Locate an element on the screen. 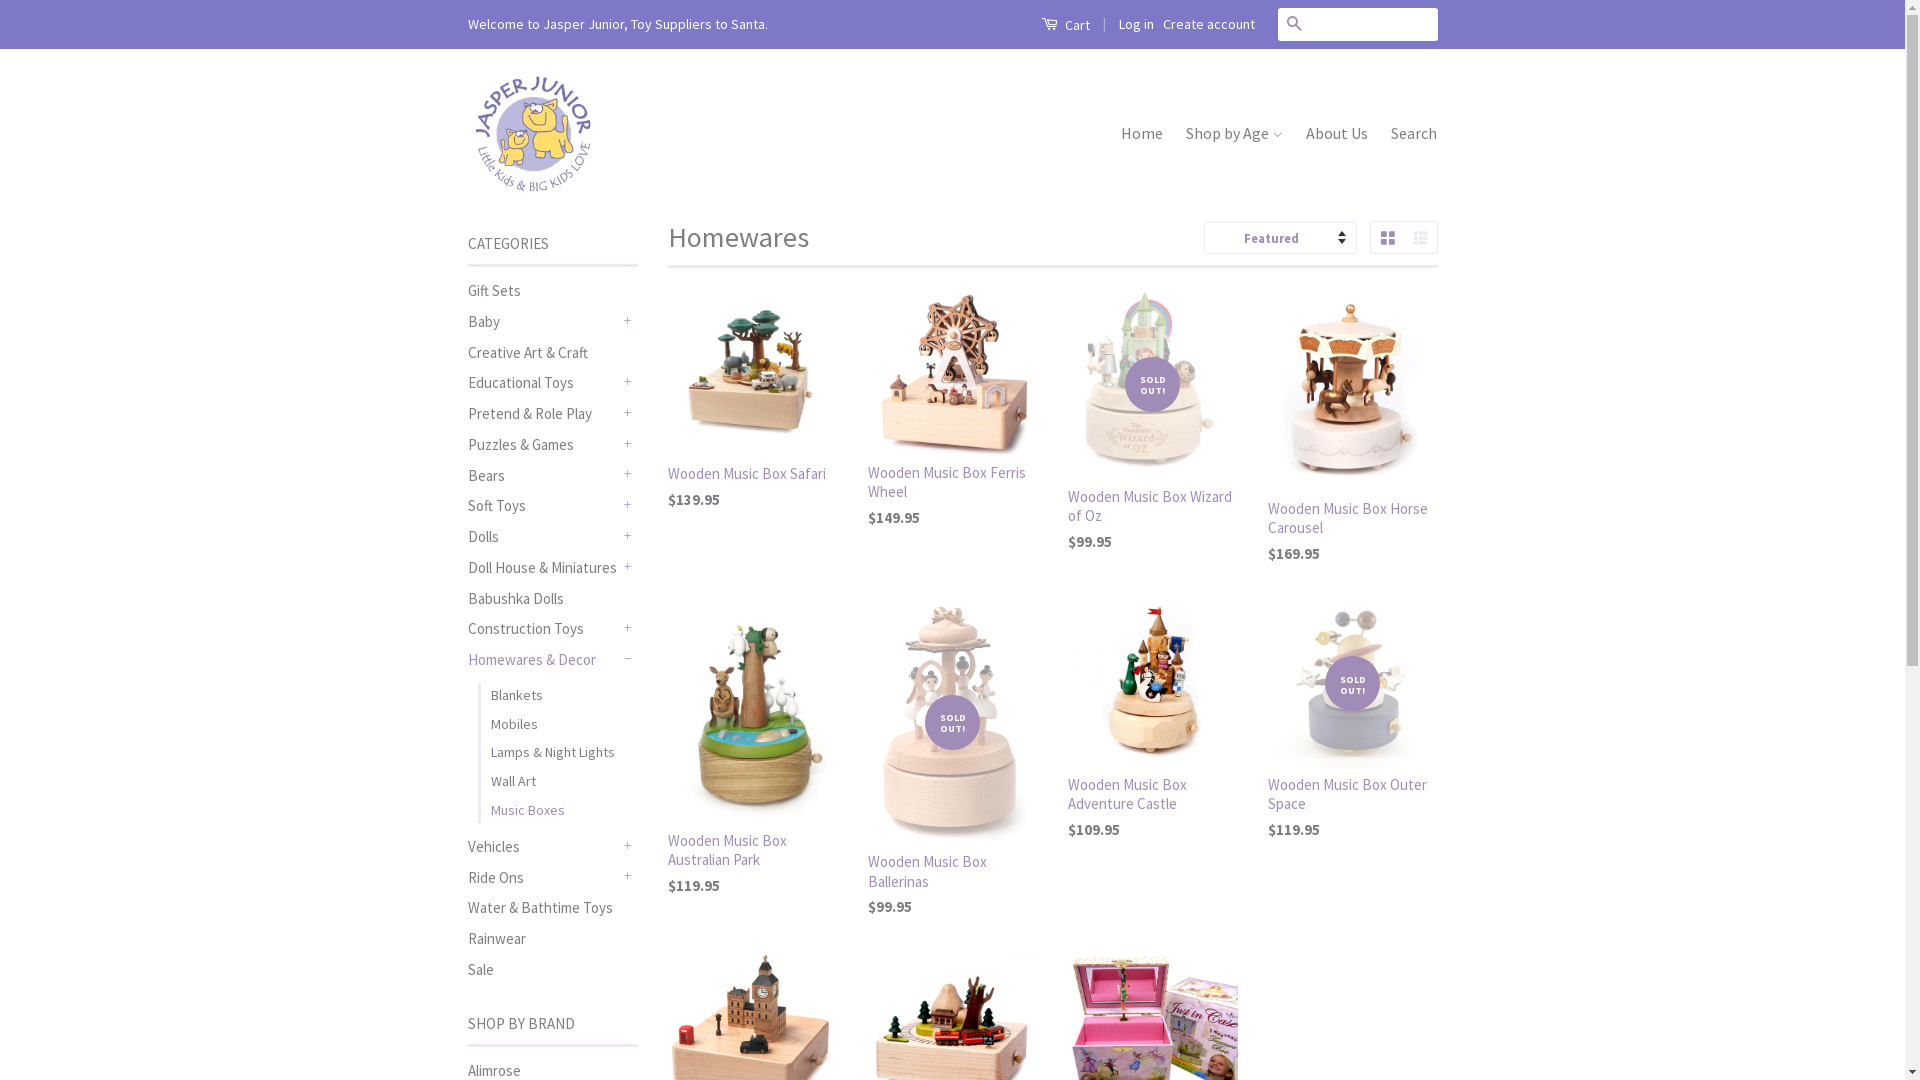  Home is located at coordinates (1147, 134).